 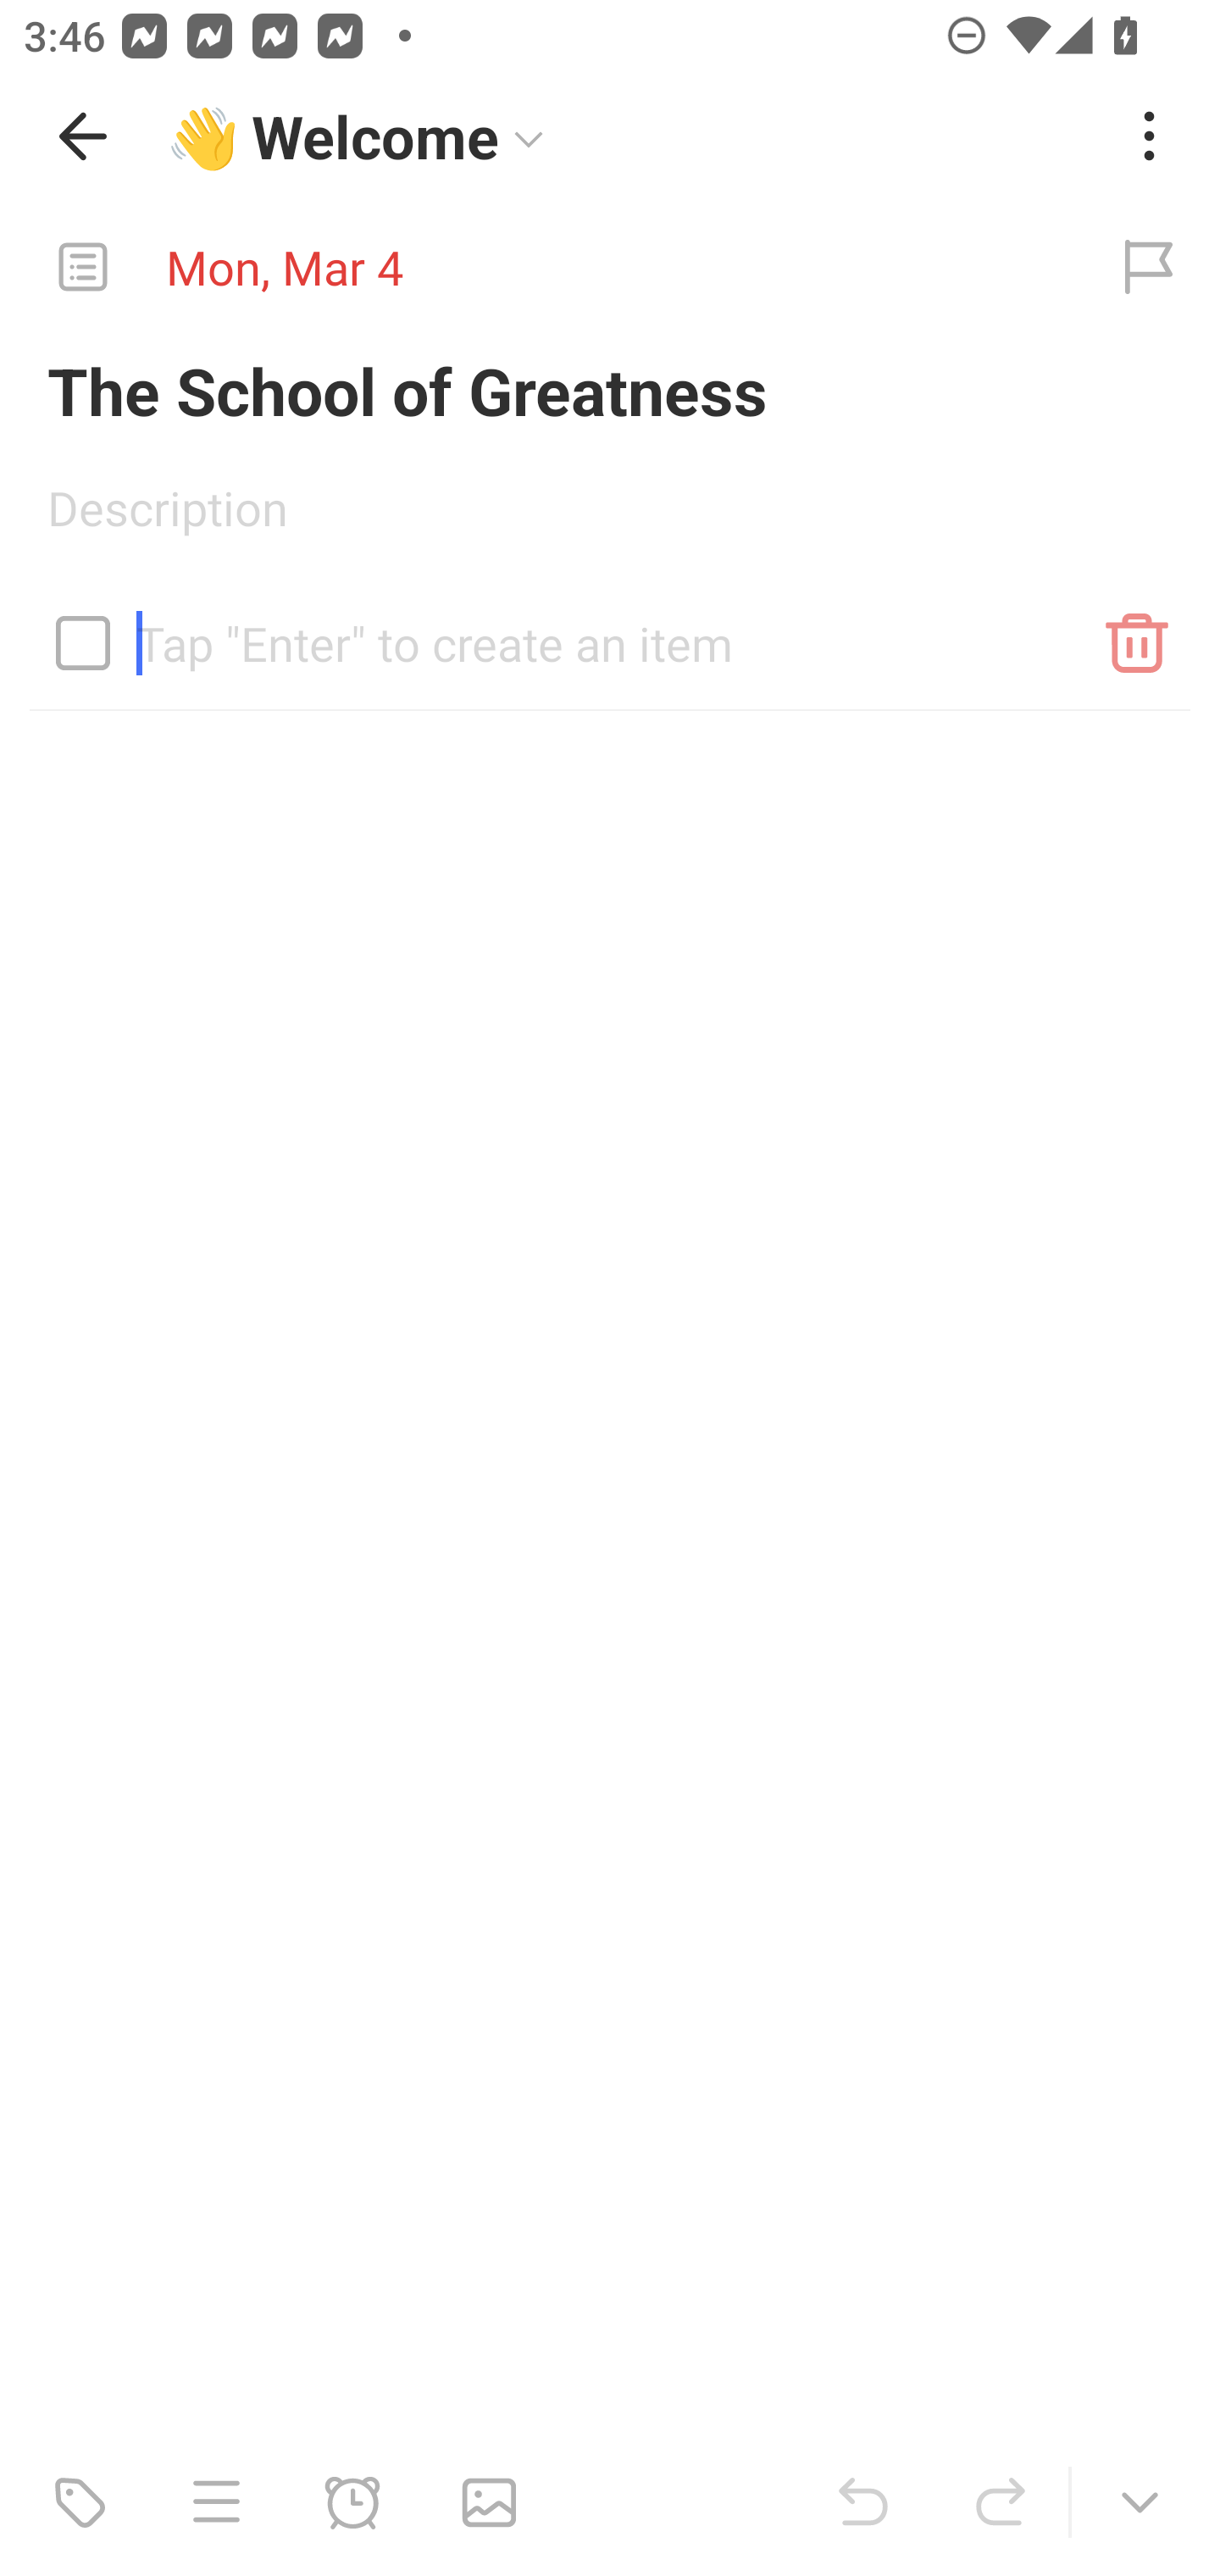 What do you see at coordinates (630, 136) in the screenshot?
I see `👋 Welcome` at bounding box center [630, 136].